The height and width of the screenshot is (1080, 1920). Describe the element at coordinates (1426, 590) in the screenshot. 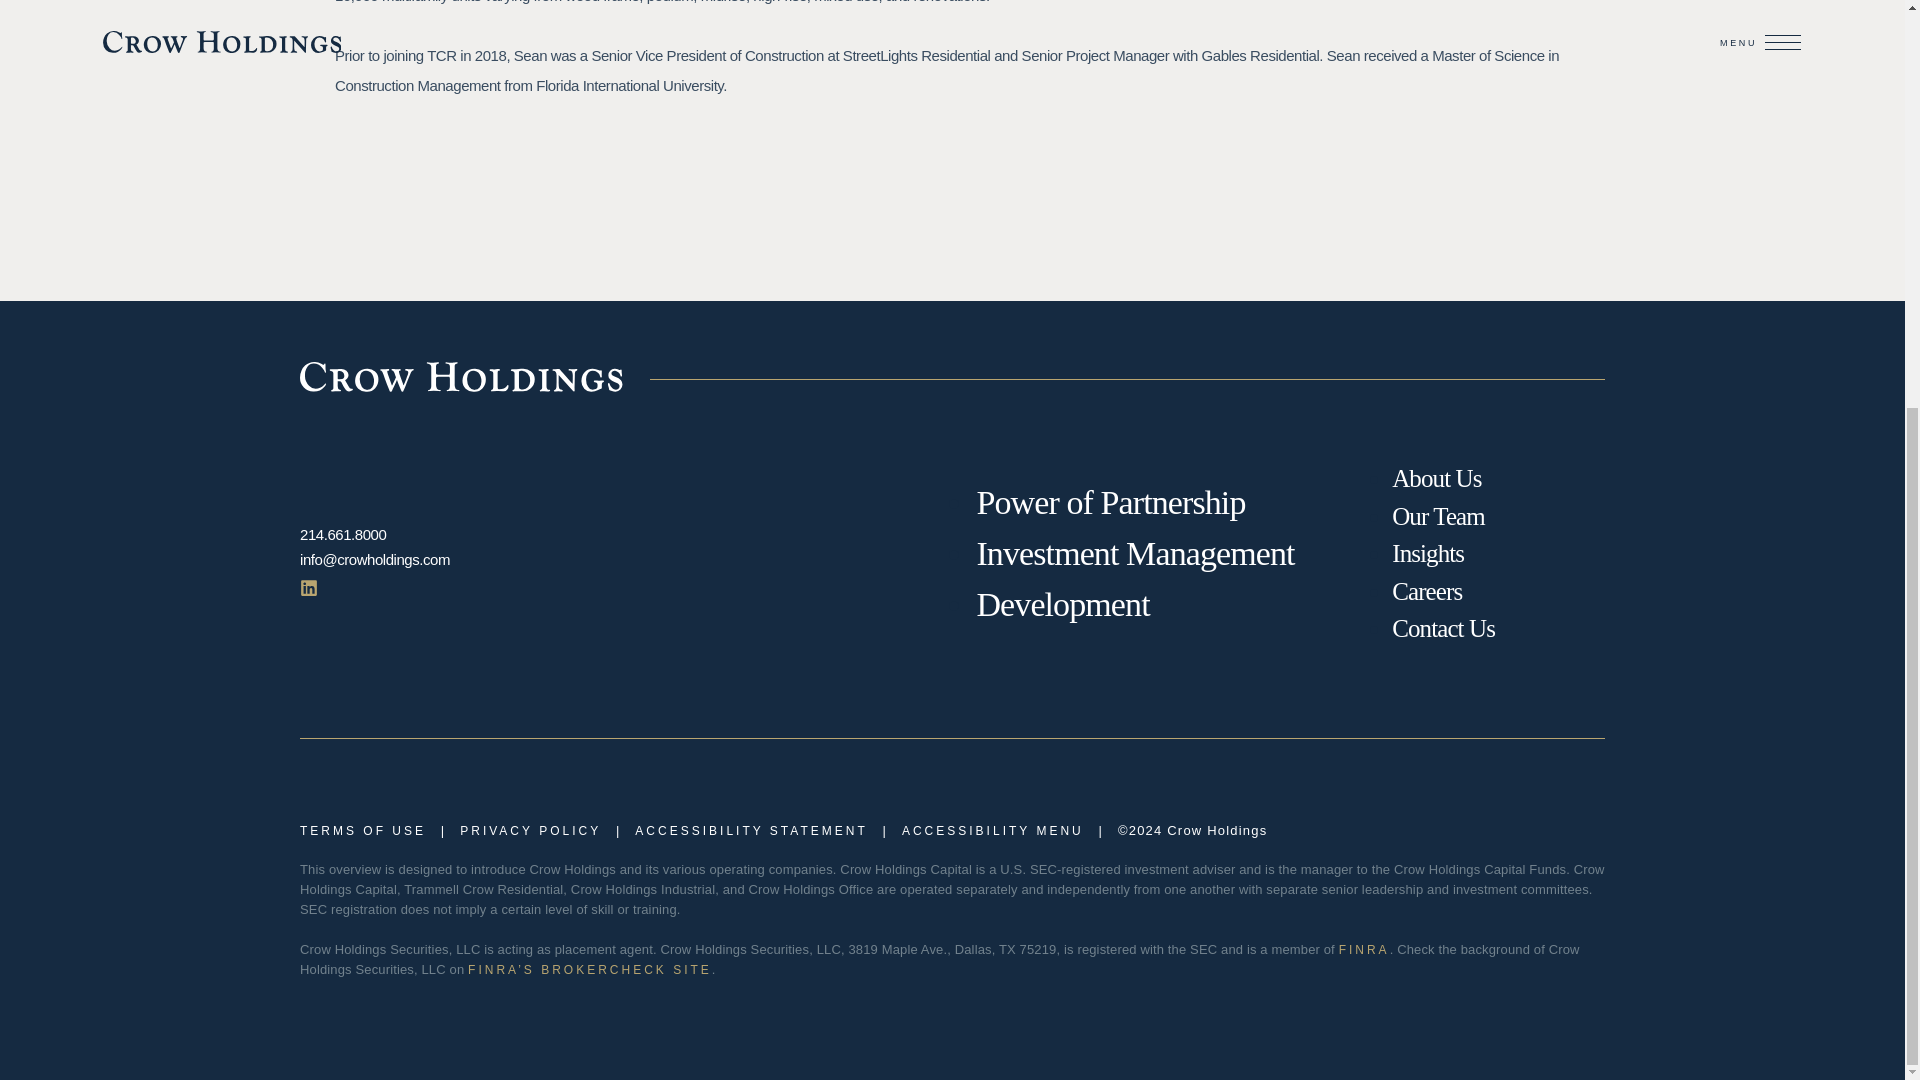

I see `Careers` at that location.